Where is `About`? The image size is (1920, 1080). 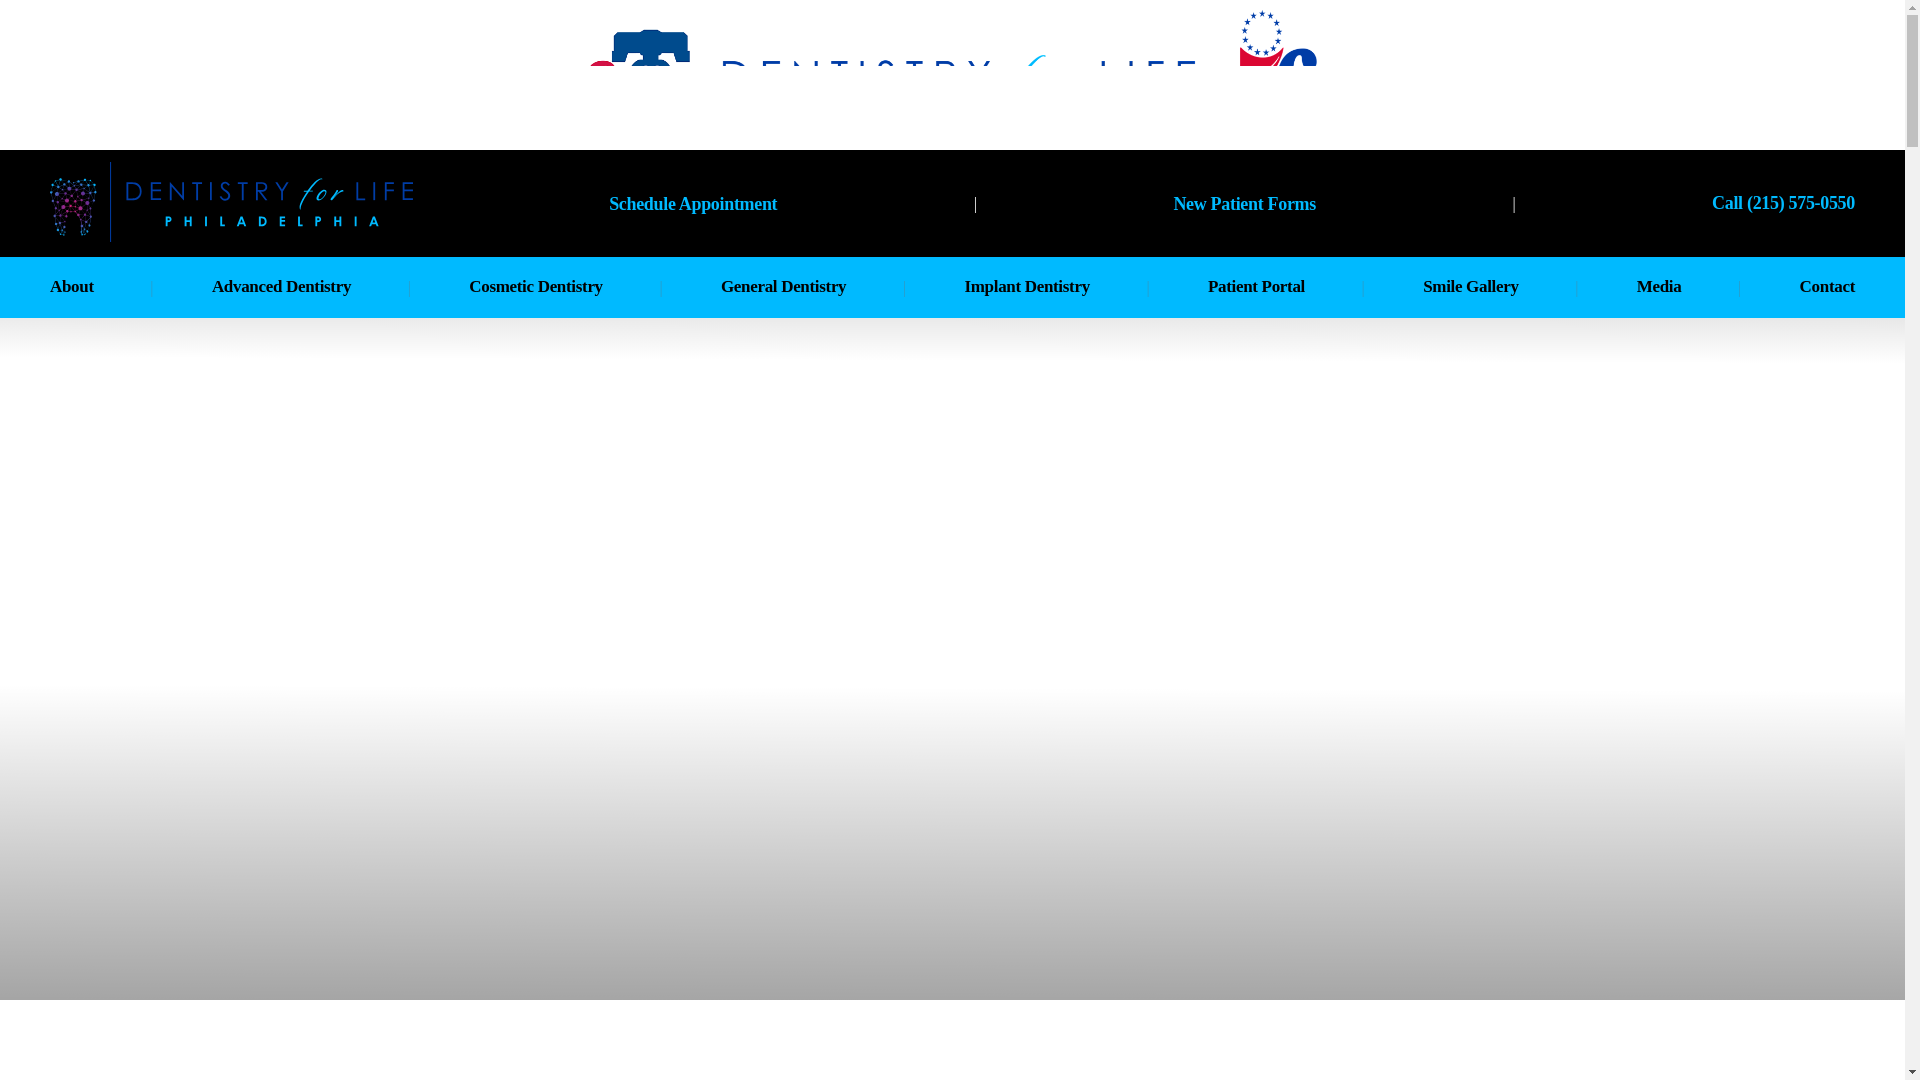 About is located at coordinates (72, 286).